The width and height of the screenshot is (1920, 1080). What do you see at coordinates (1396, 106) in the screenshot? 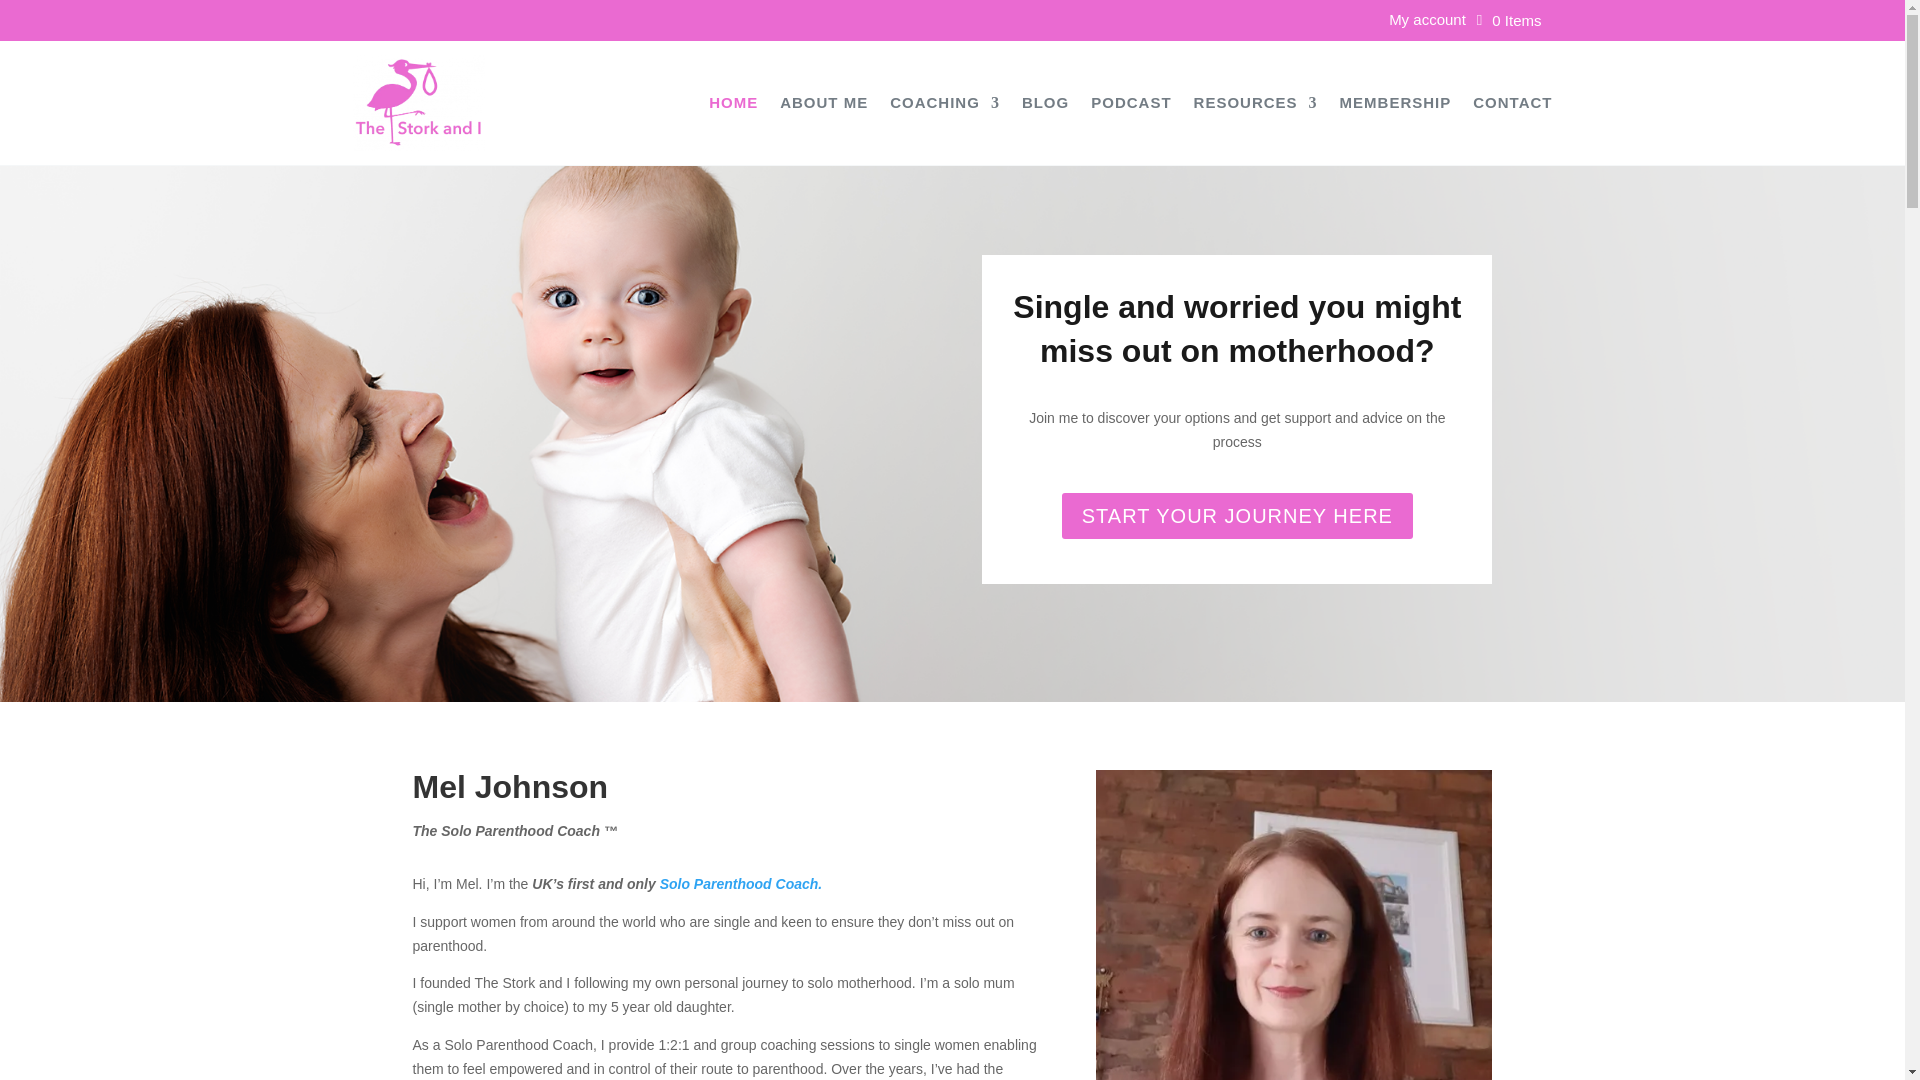
I see `MEMBERSHIP` at bounding box center [1396, 106].